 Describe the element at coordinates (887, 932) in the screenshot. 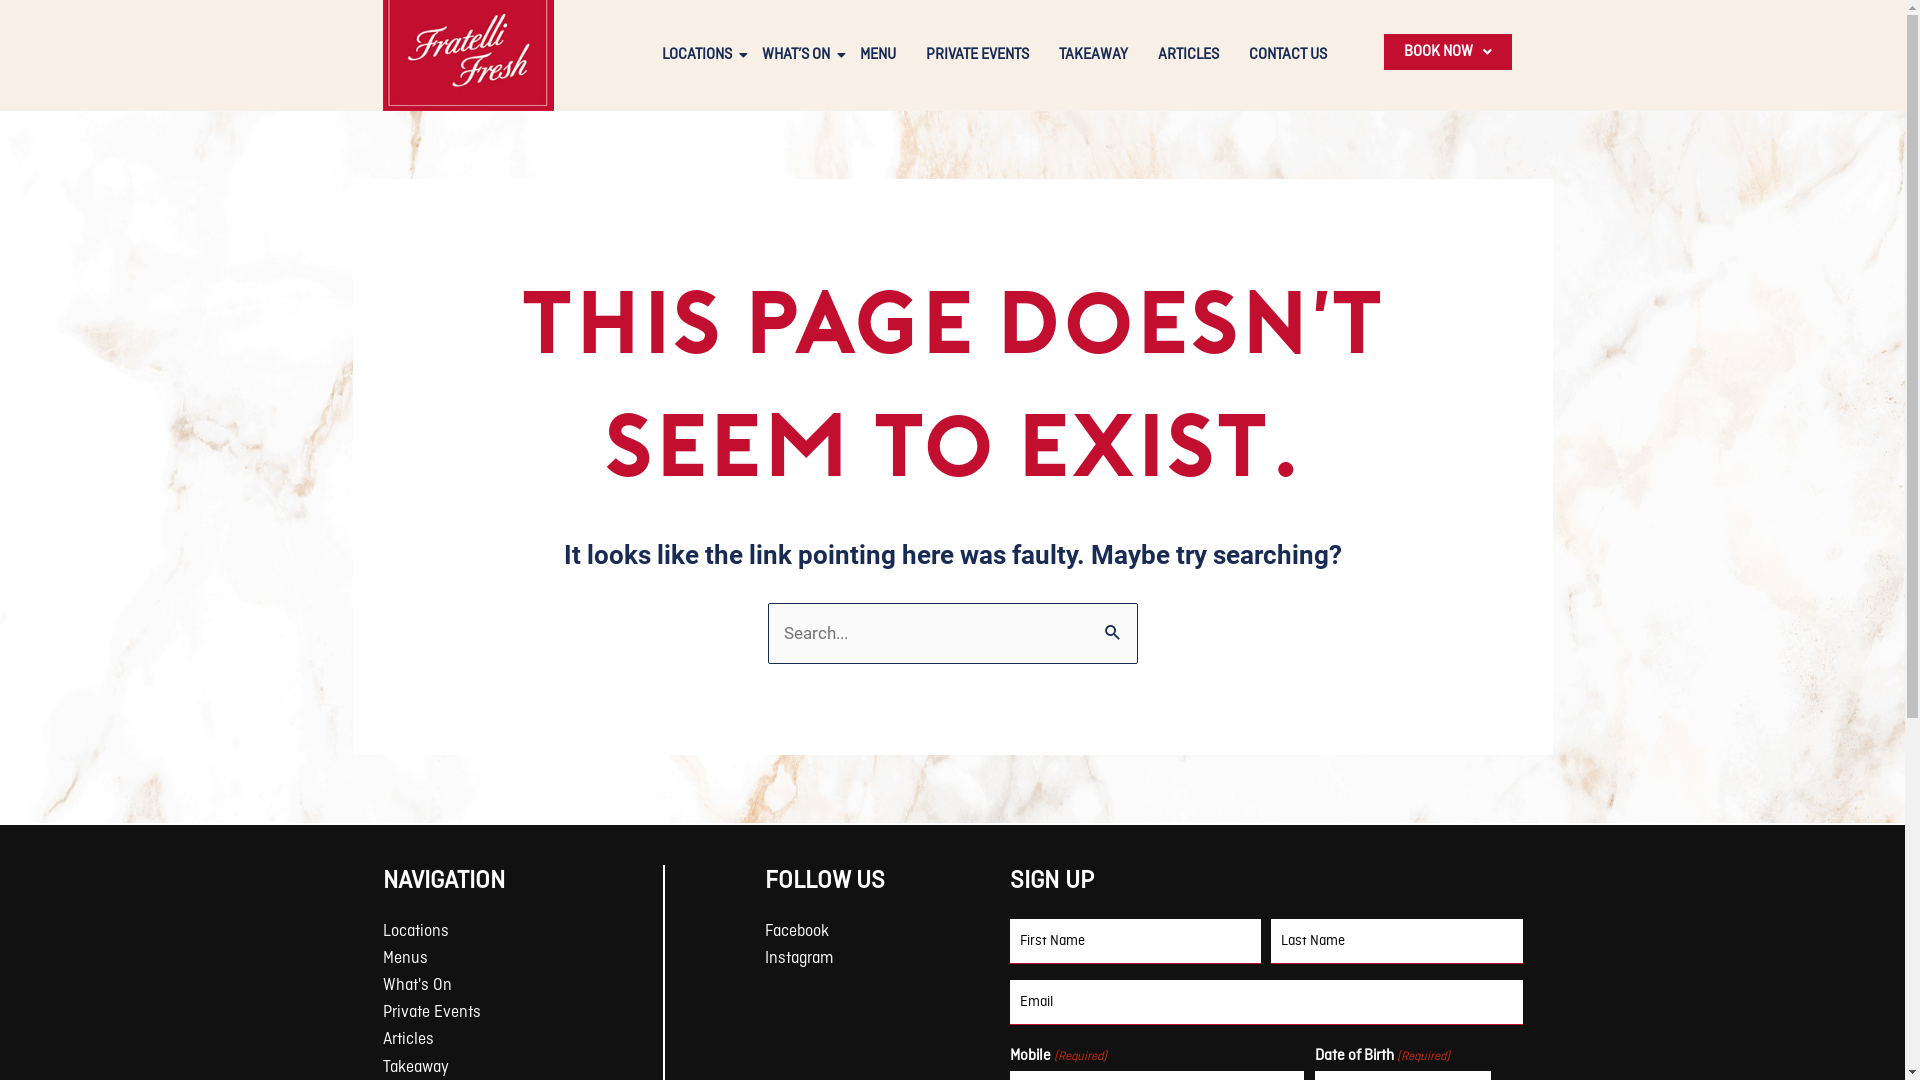

I see `Facebook` at that location.